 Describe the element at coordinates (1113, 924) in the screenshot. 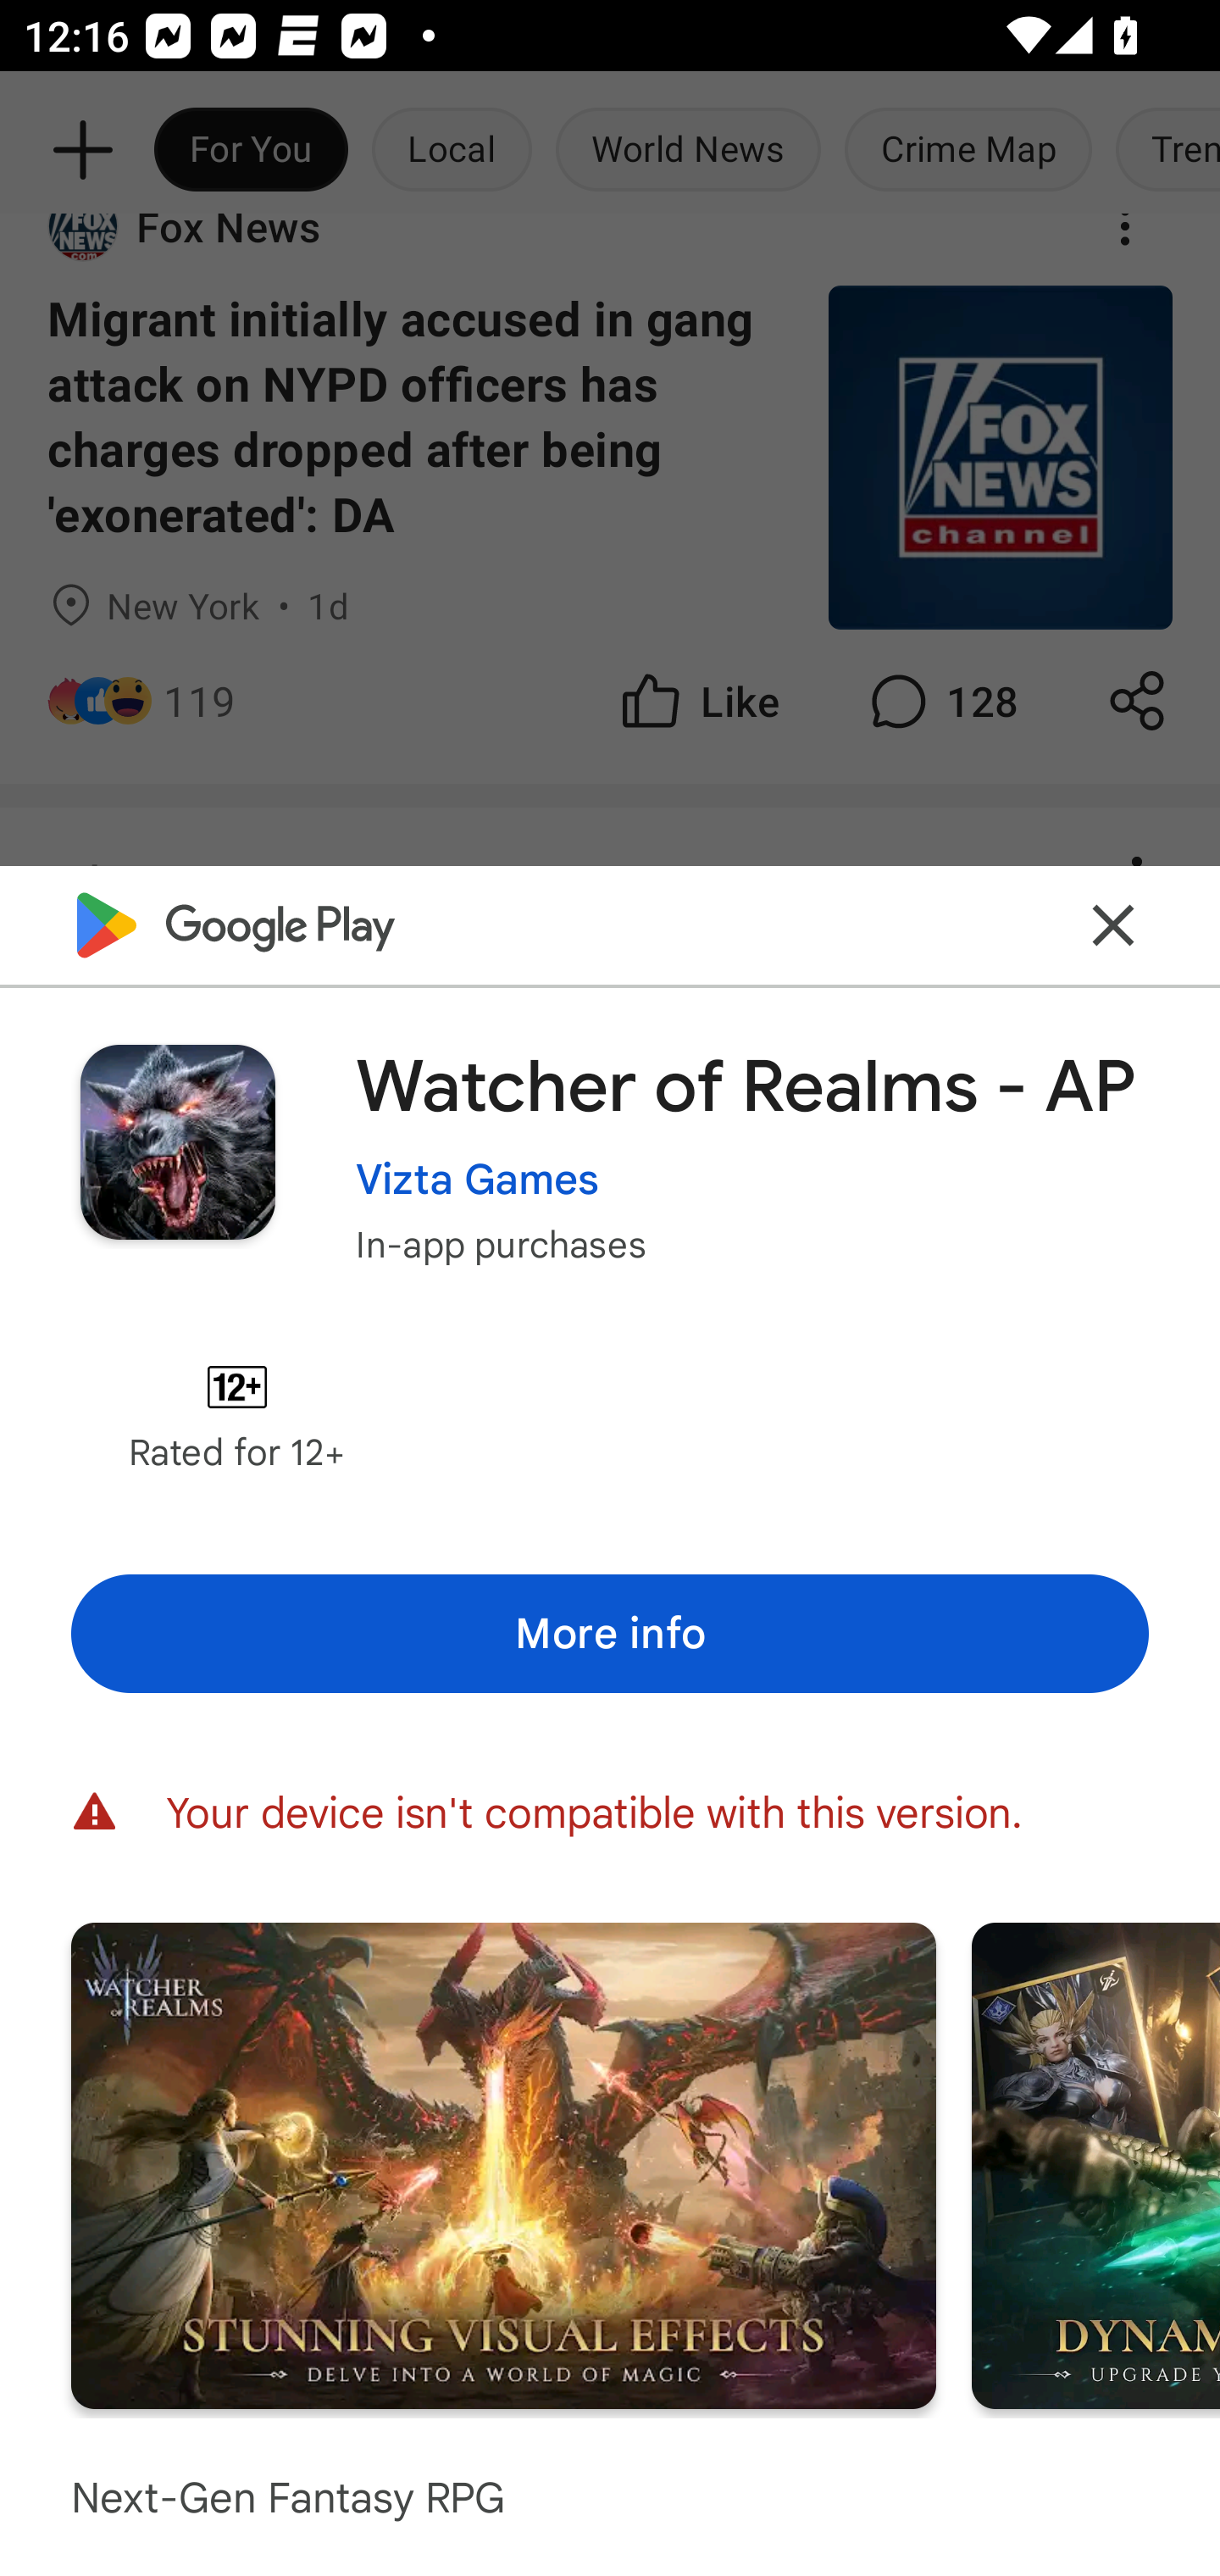

I see `Close` at that location.